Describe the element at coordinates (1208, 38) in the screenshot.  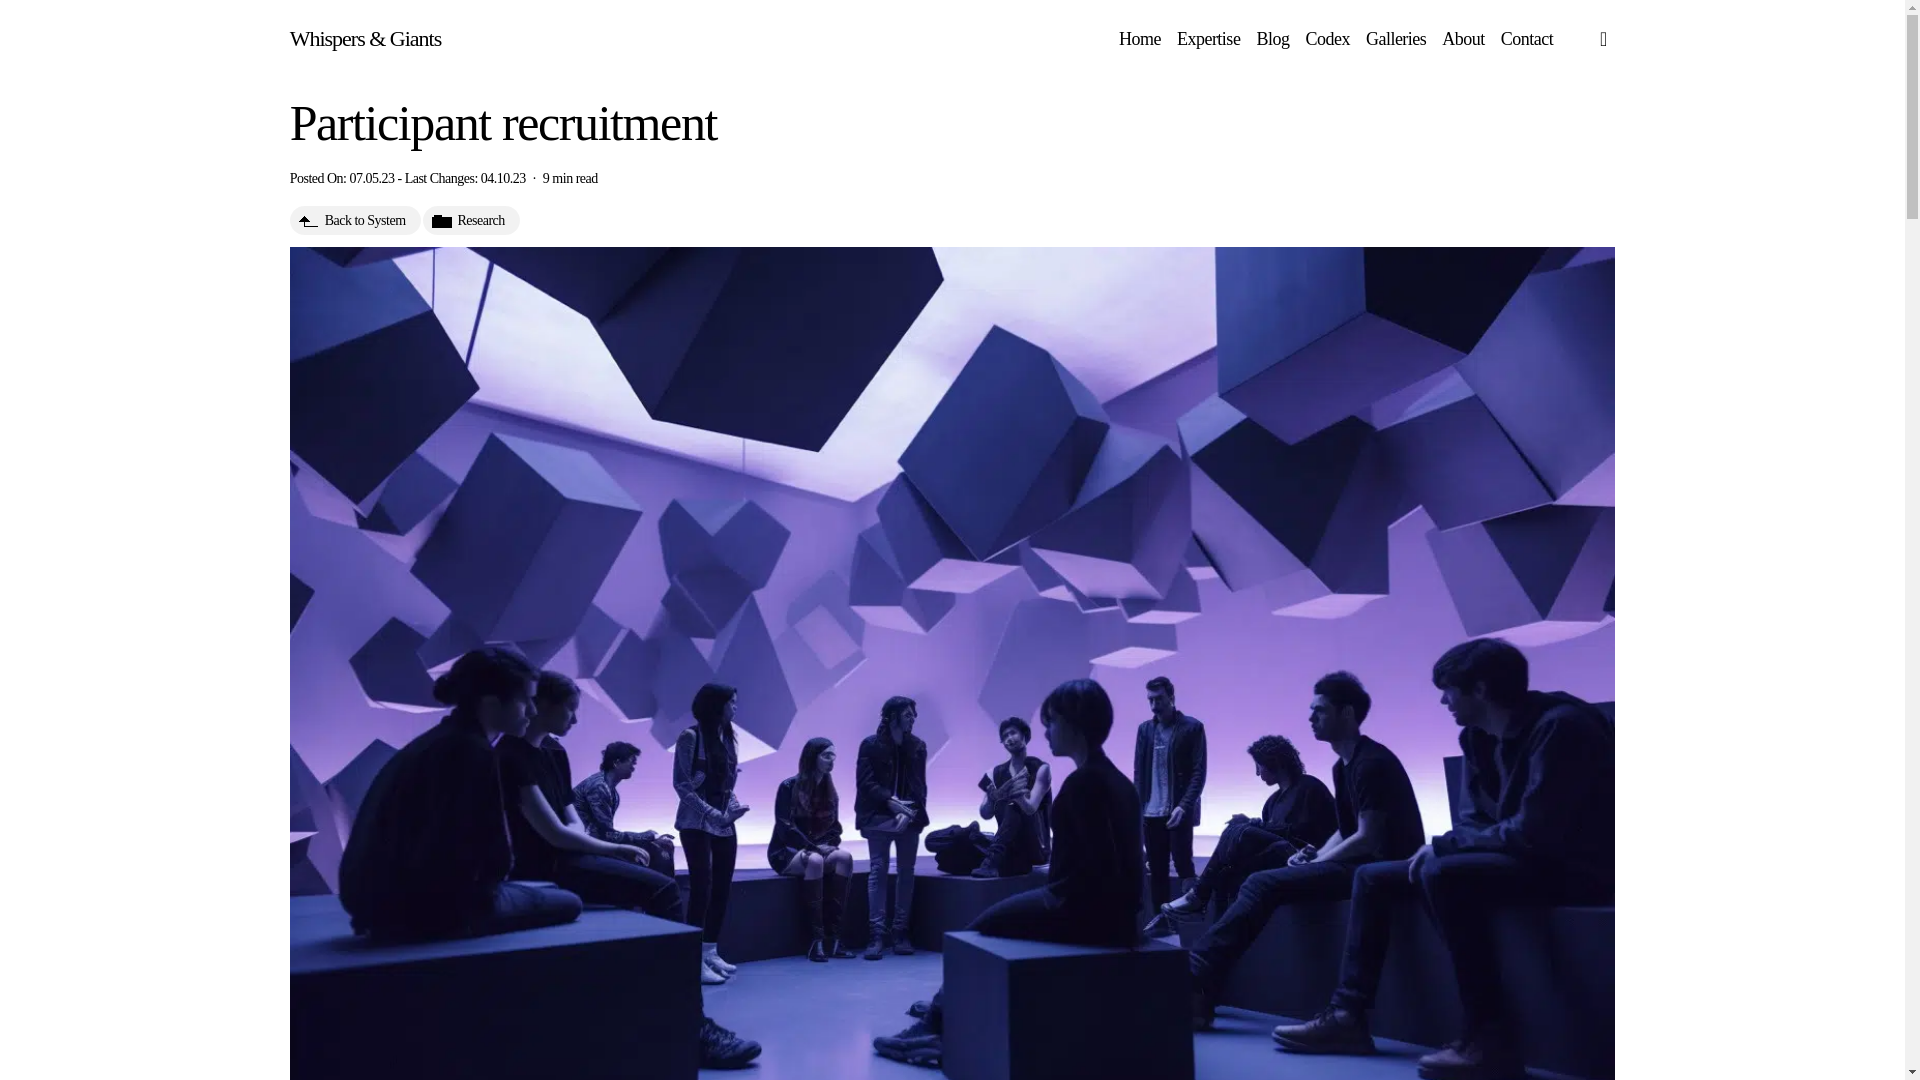
I see `Expertise` at that location.